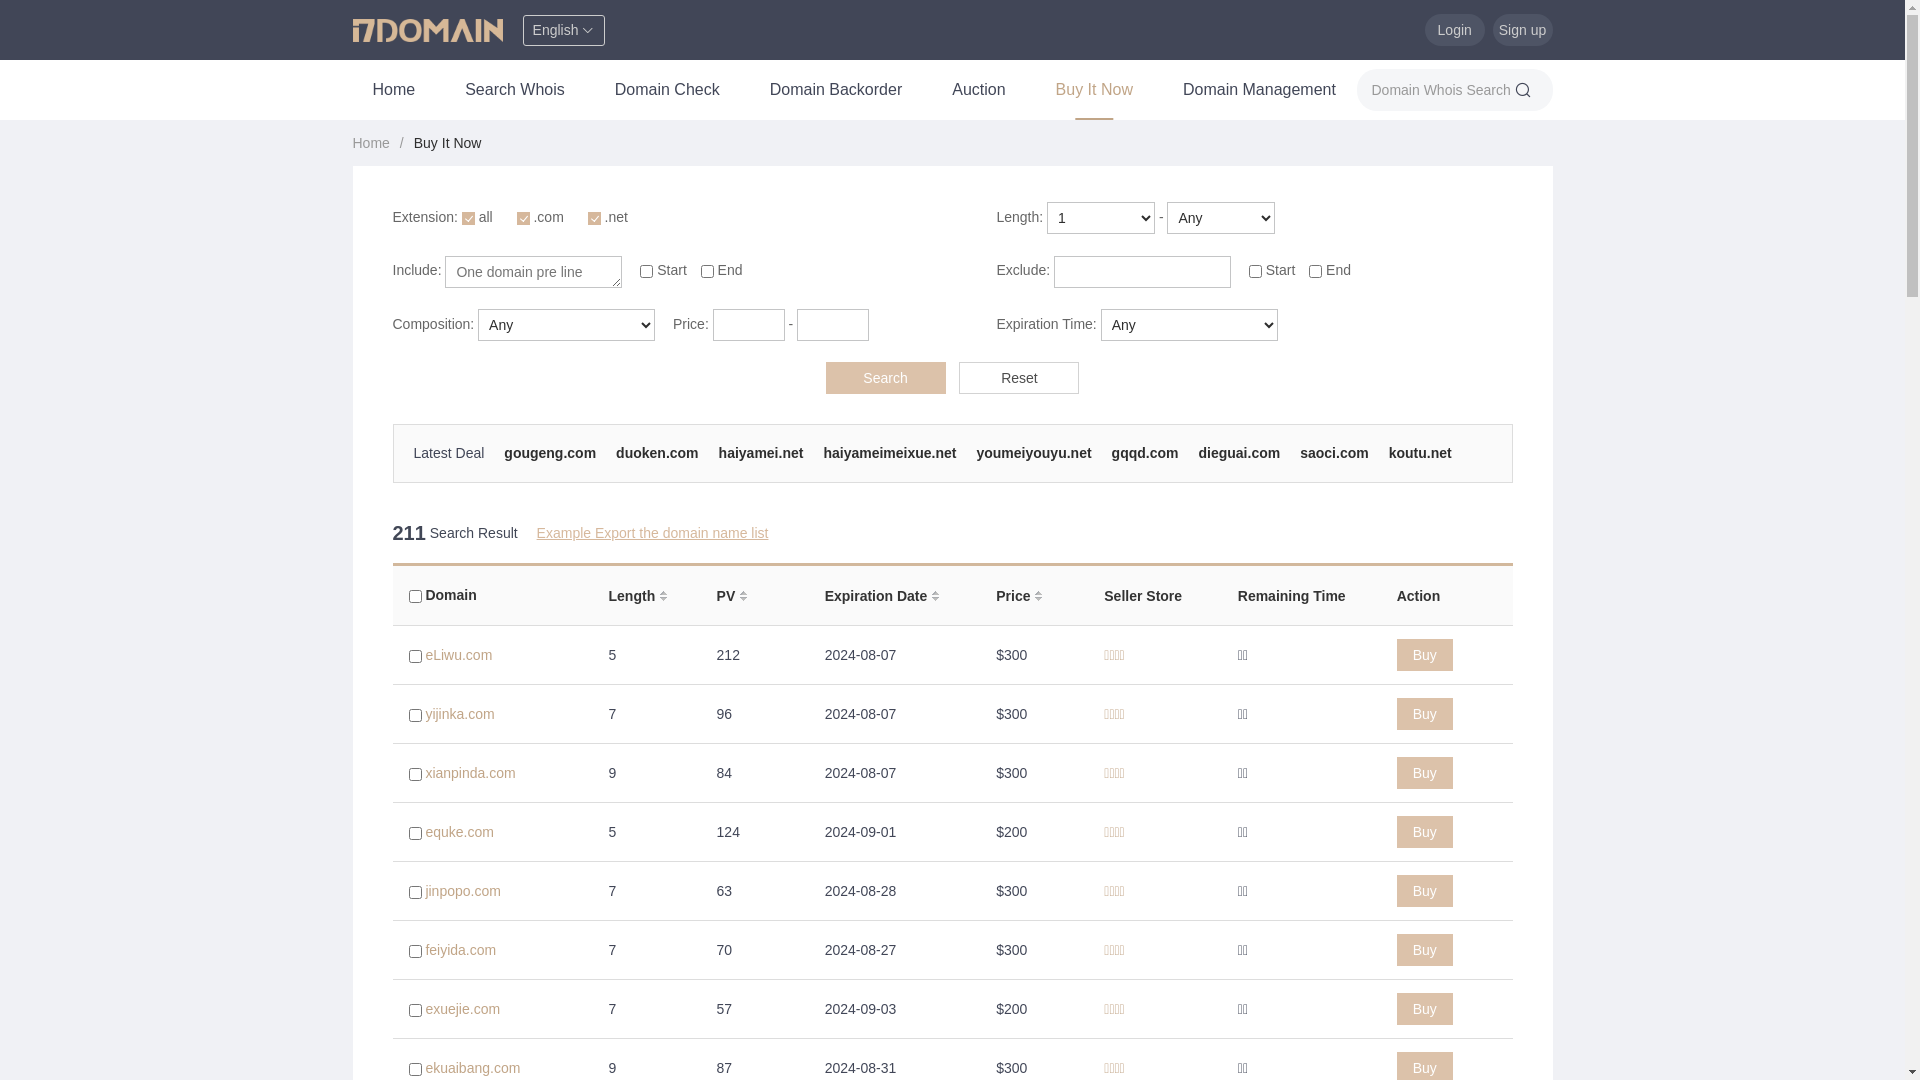  Describe the element at coordinates (459, 832) in the screenshot. I see `equke.com` at that location.